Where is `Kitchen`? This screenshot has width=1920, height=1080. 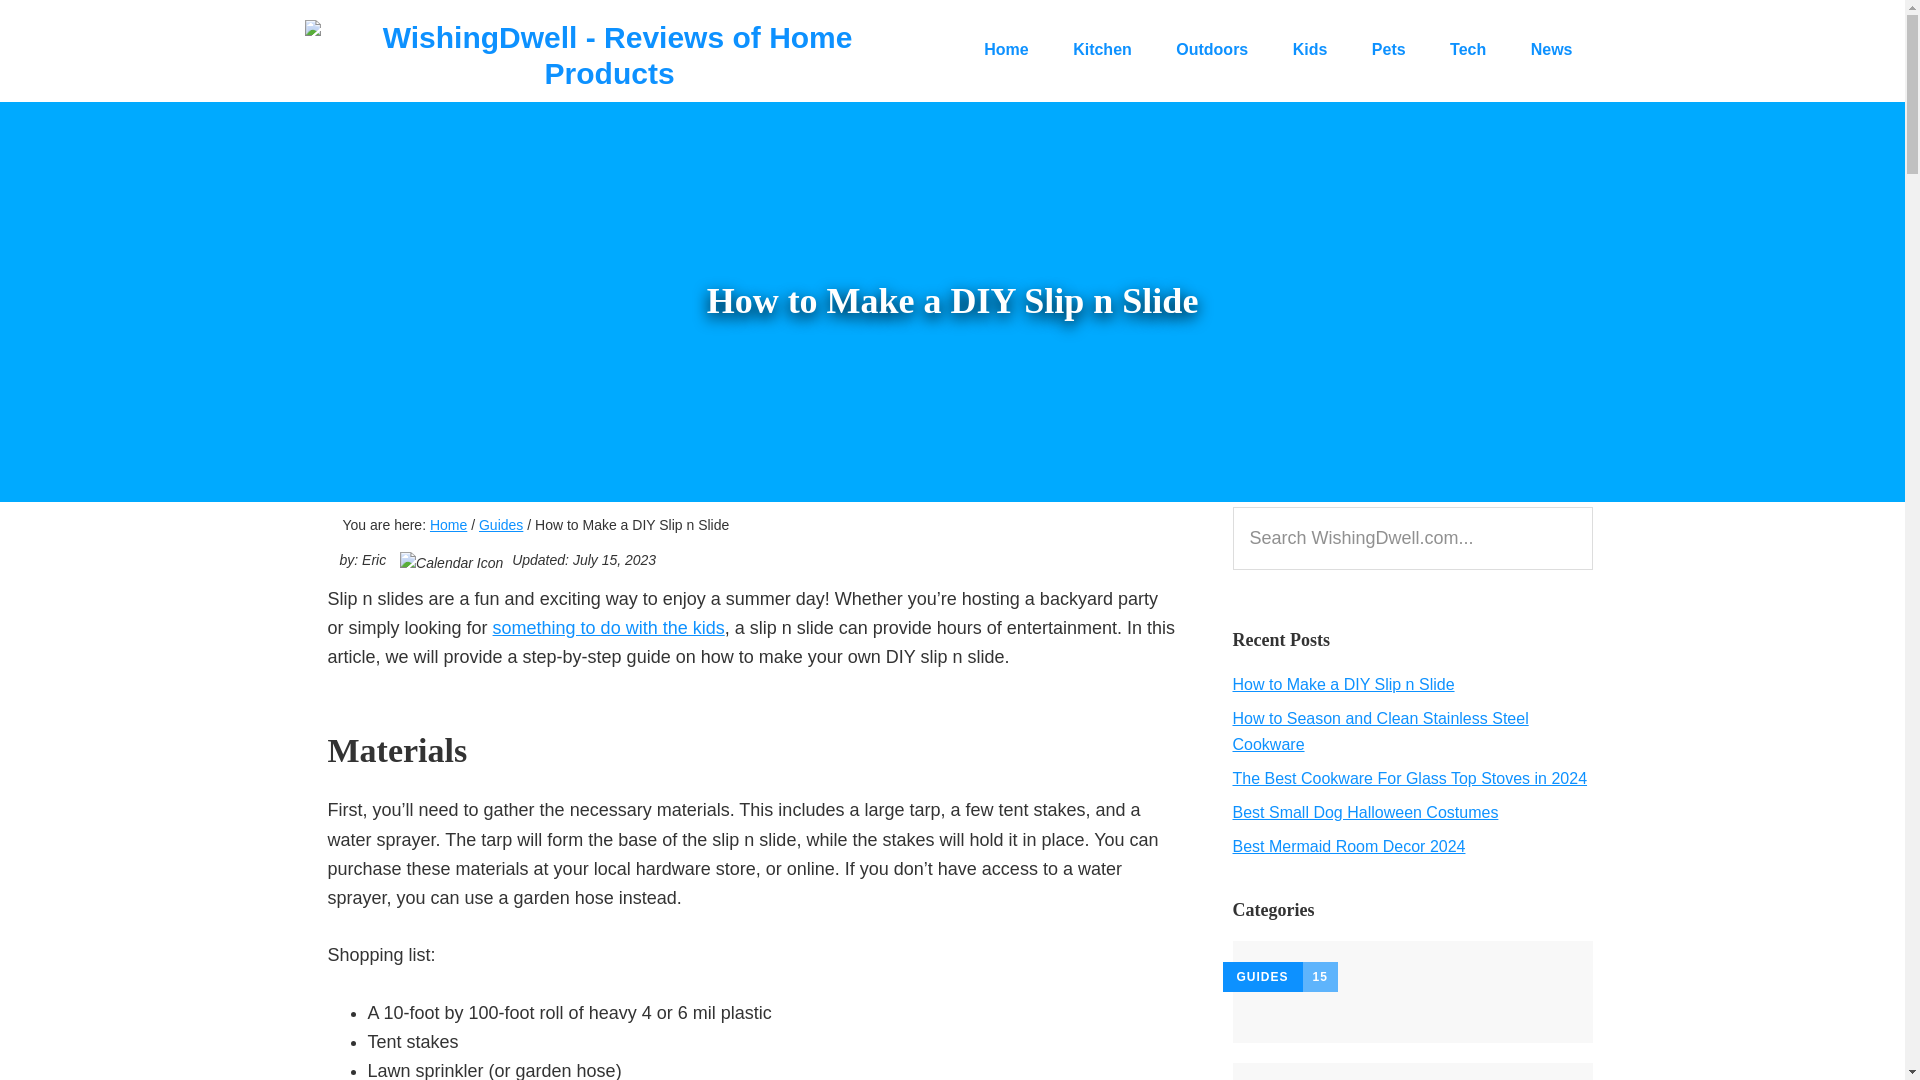
Kitchen is located at coordinates (1102, 49).